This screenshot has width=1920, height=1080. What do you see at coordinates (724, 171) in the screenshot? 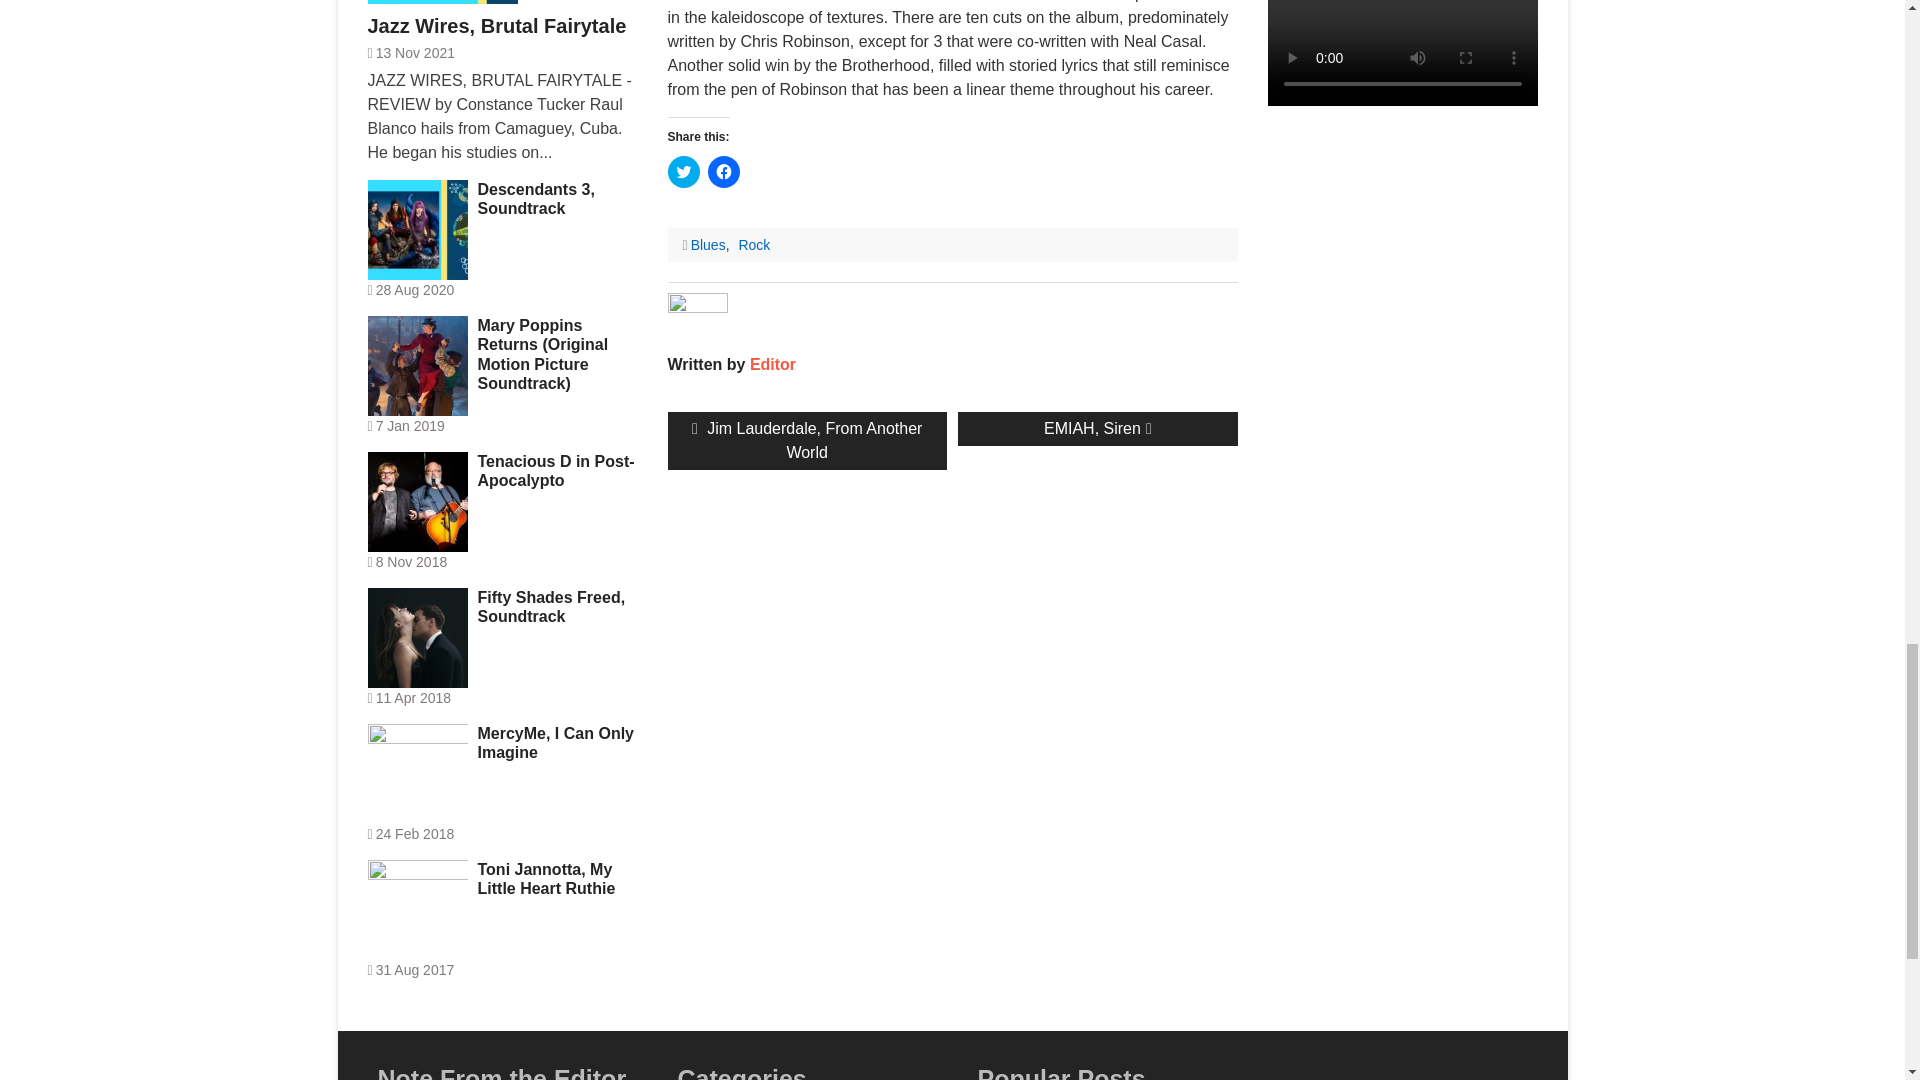
I see `Posts by Editor` at bounding box center [724, 171].